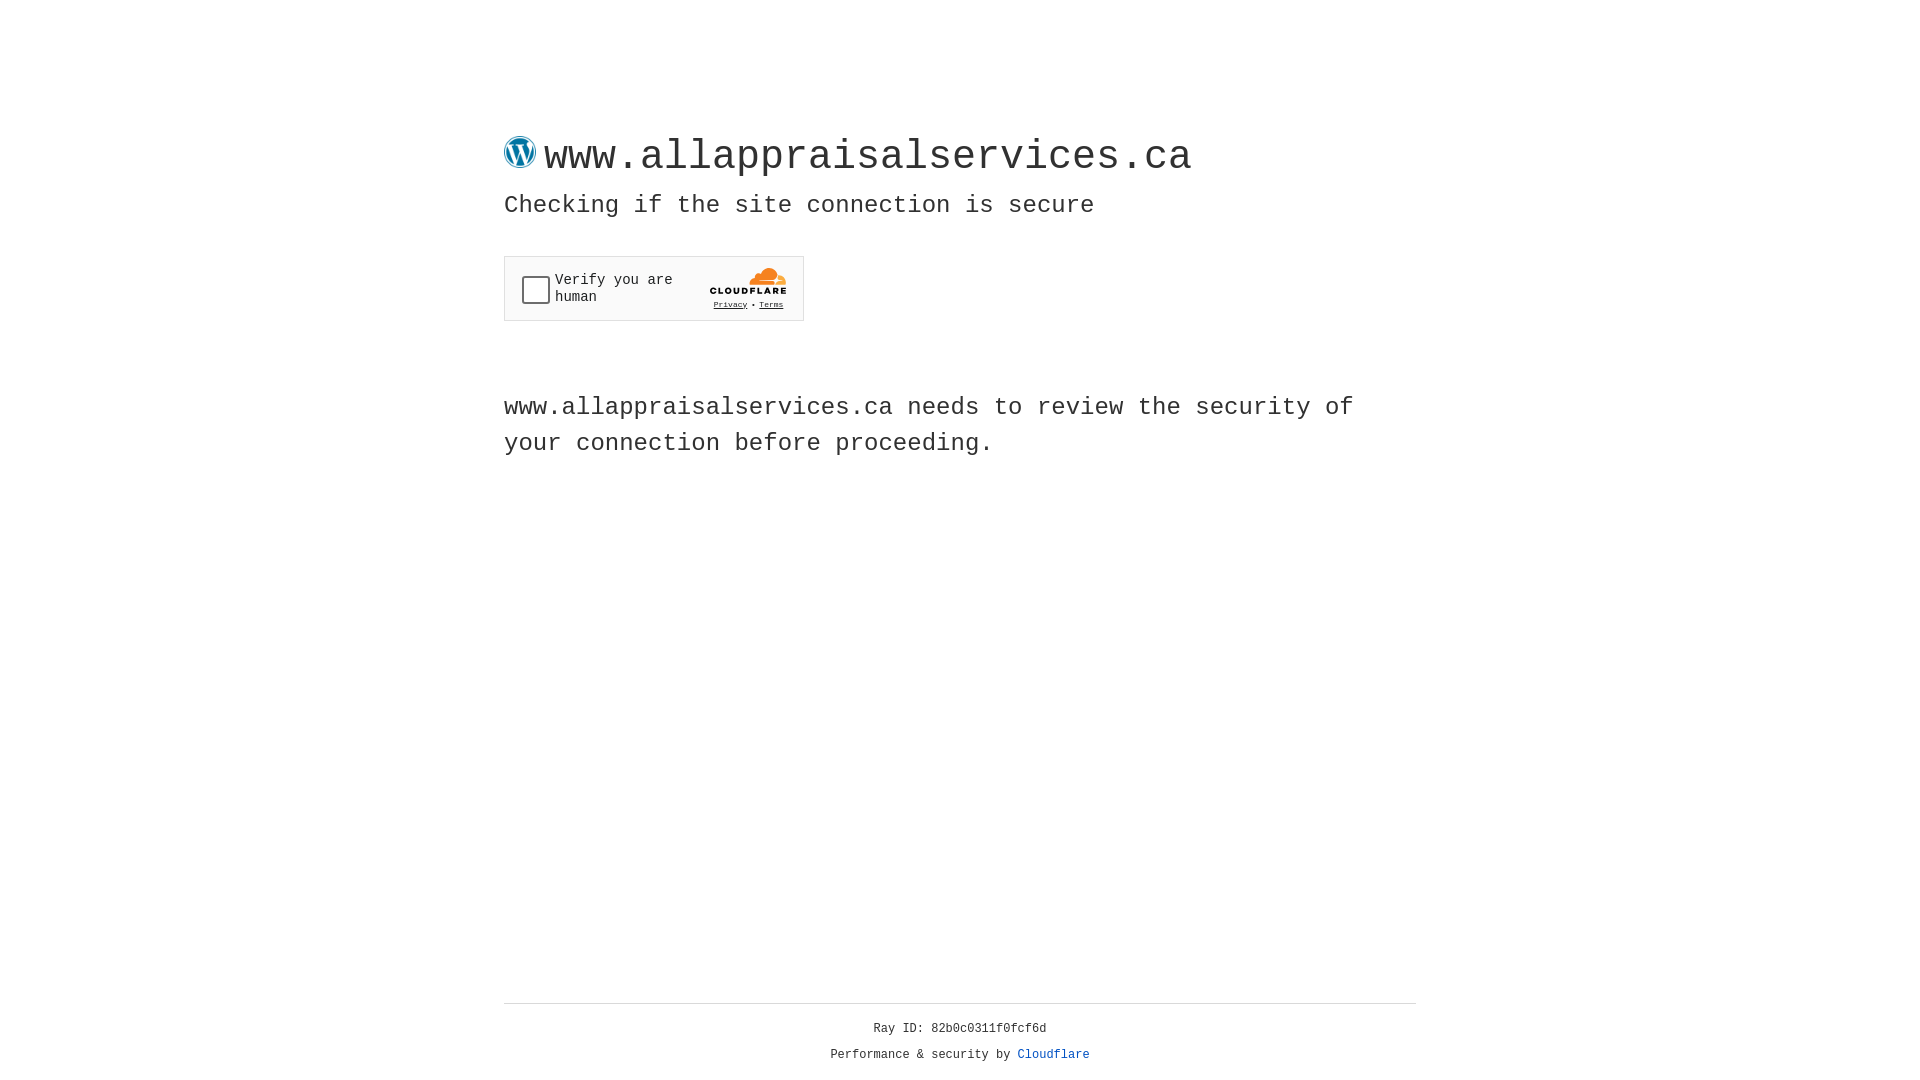  I want to click on Cloudflare, so click(1054, 1055).